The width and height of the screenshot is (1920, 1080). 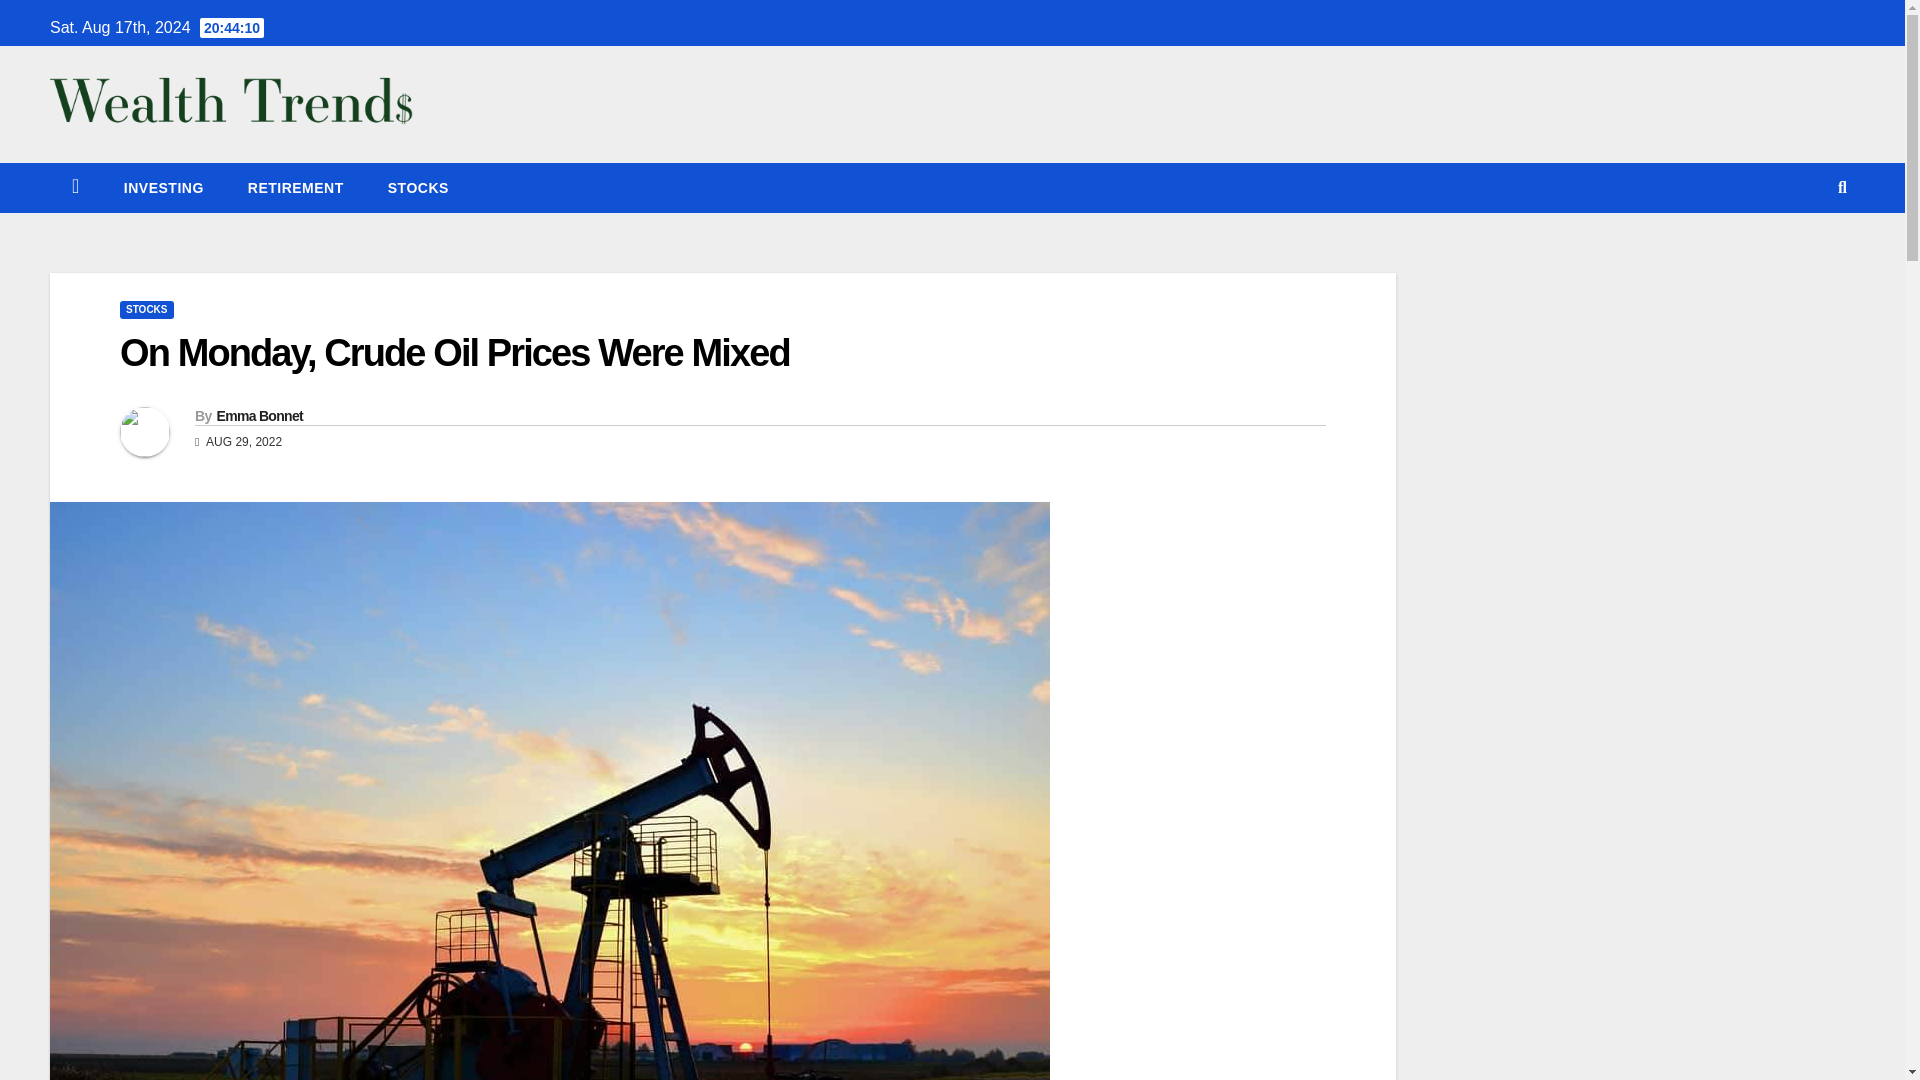 What do you see at coordinates (164, 188) in the screenshot?
I see `Investing` at bounding box center [164, 188].